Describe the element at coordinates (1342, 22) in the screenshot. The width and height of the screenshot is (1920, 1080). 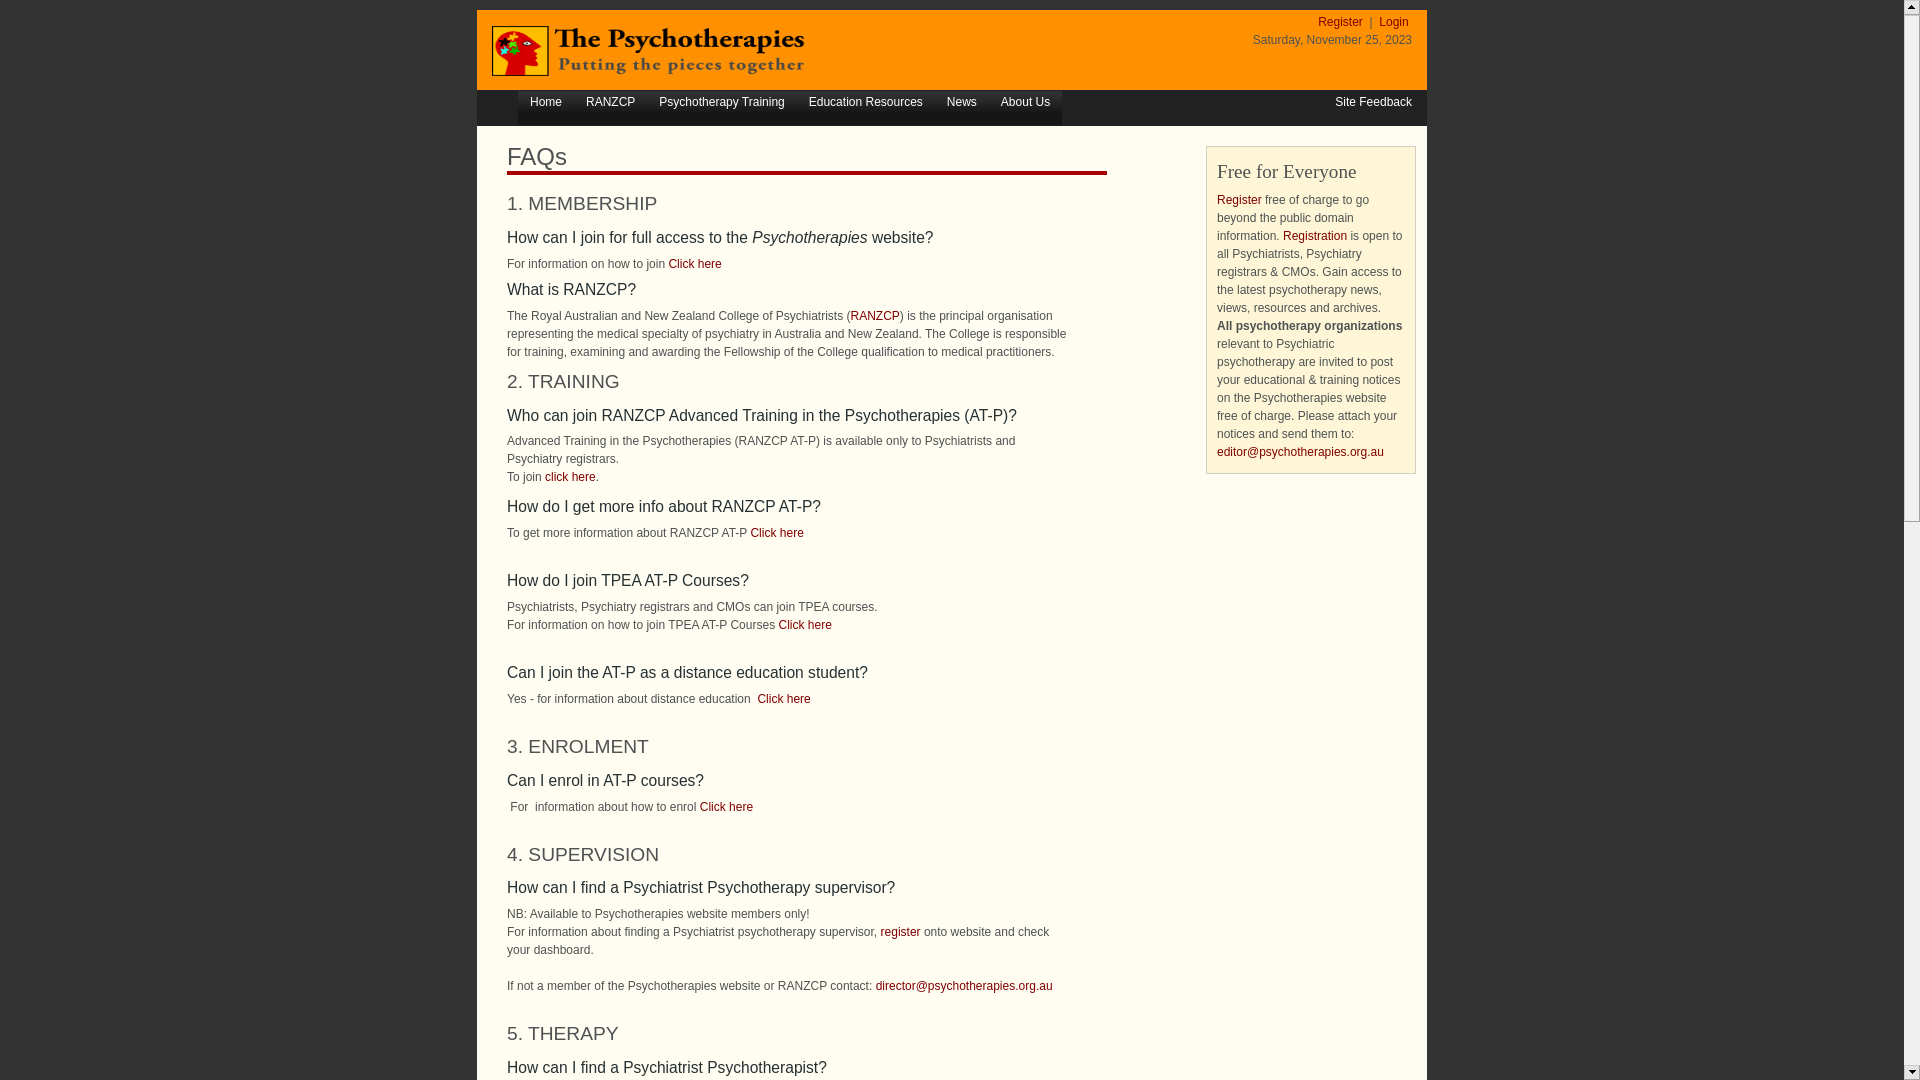
I see `Register` at that location.